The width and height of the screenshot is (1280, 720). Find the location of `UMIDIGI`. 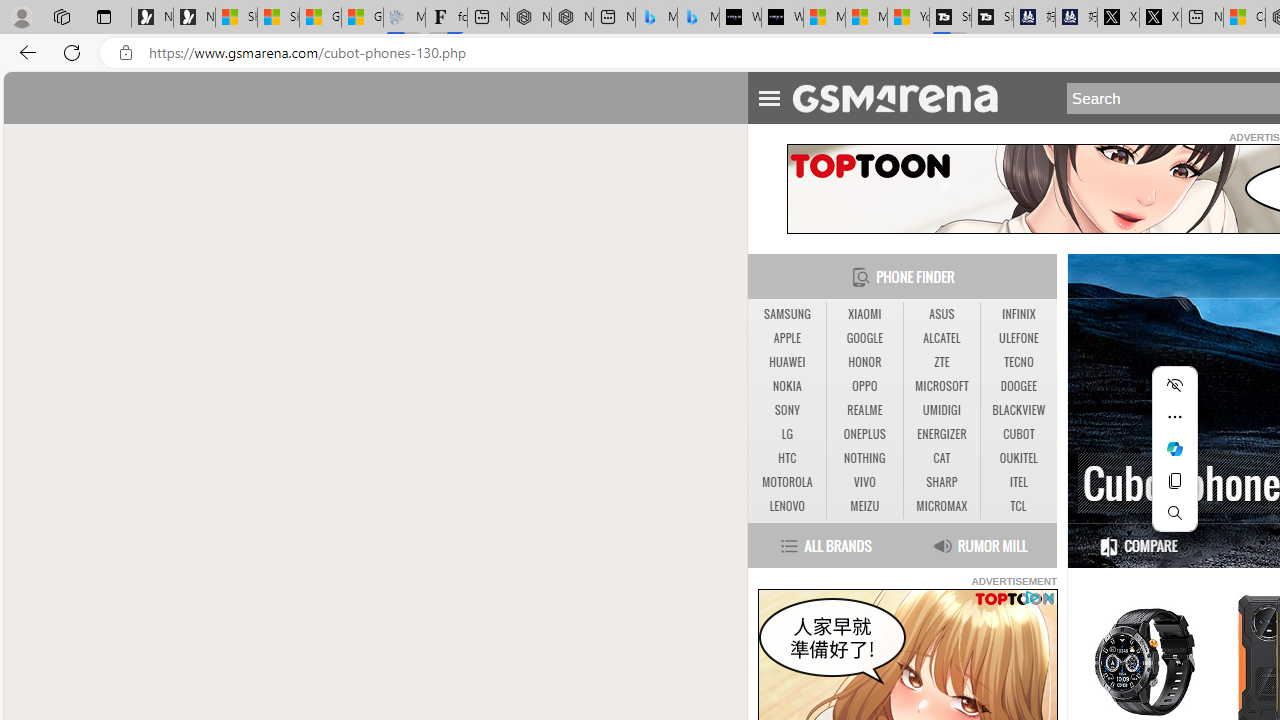

UMIDIGI is located at coordinates (941, 410).